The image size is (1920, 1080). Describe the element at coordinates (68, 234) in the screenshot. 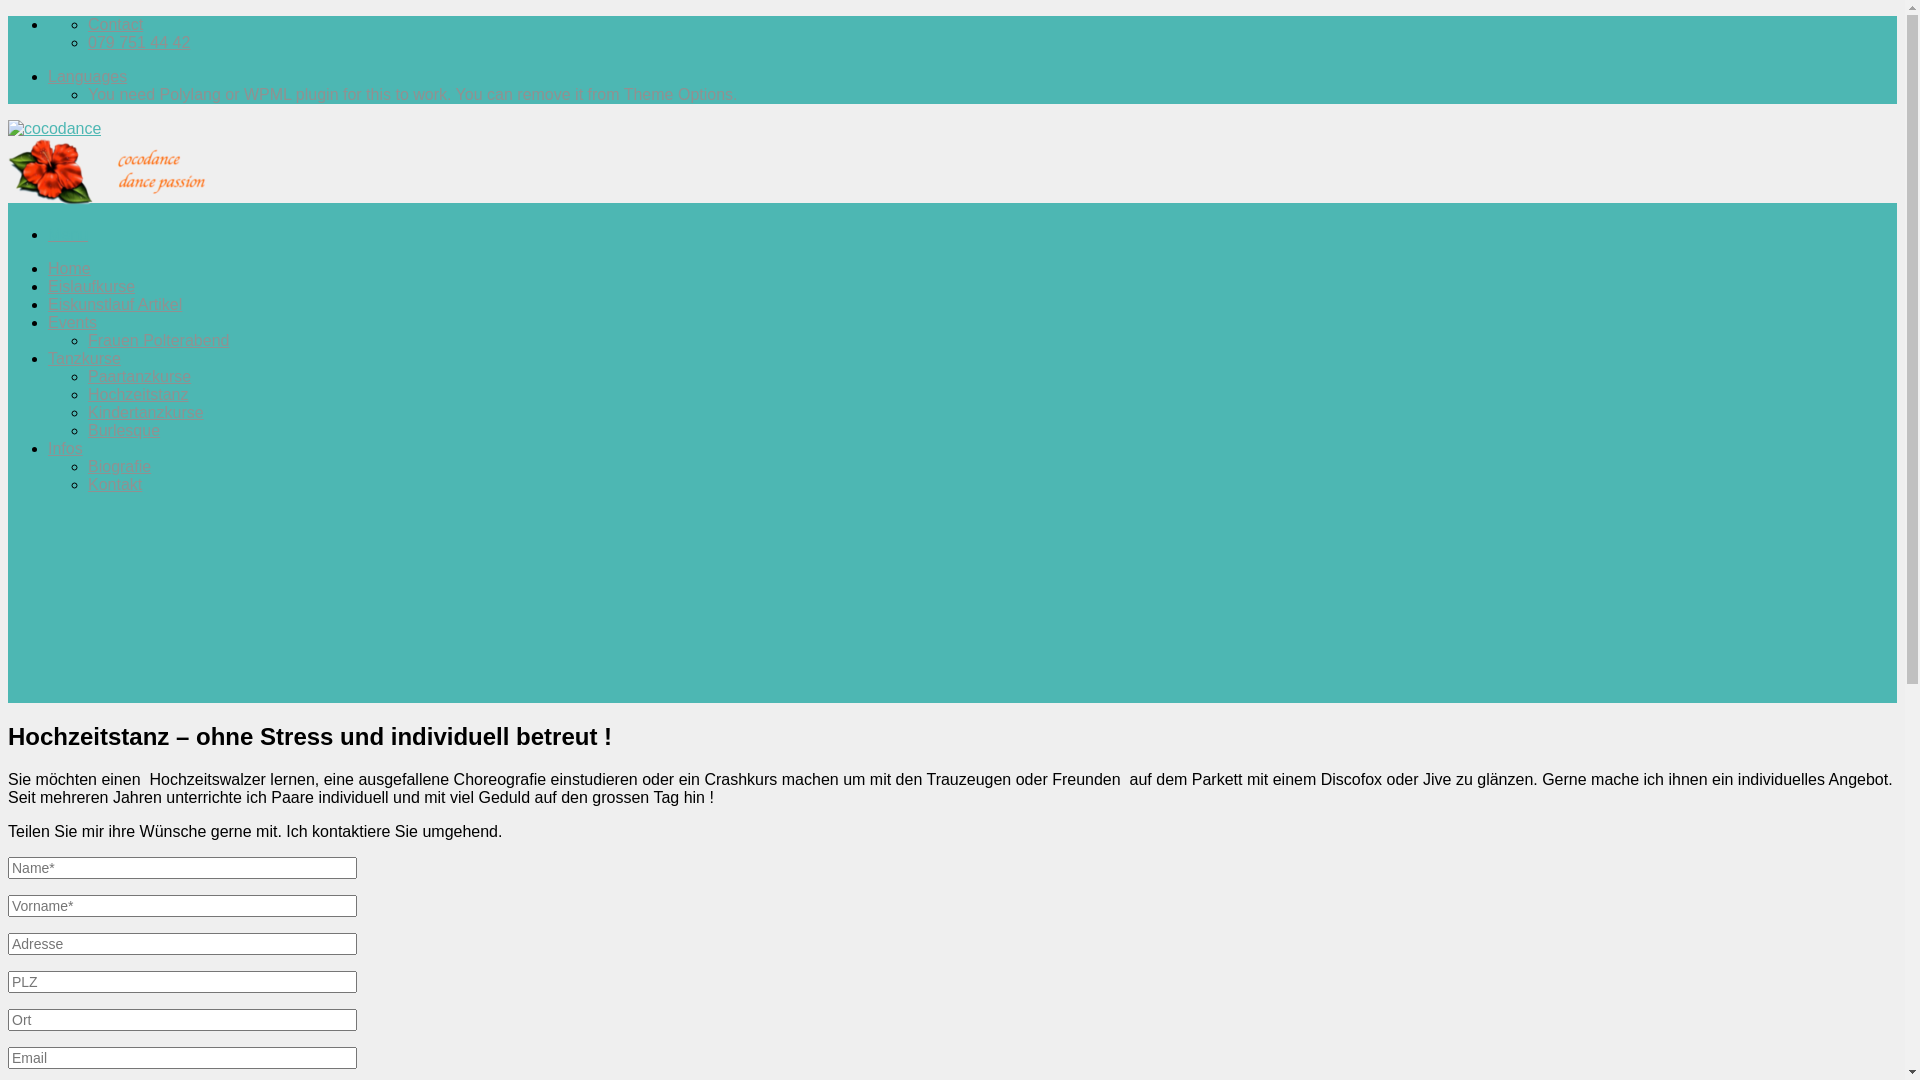

I see `Menu` at that location.